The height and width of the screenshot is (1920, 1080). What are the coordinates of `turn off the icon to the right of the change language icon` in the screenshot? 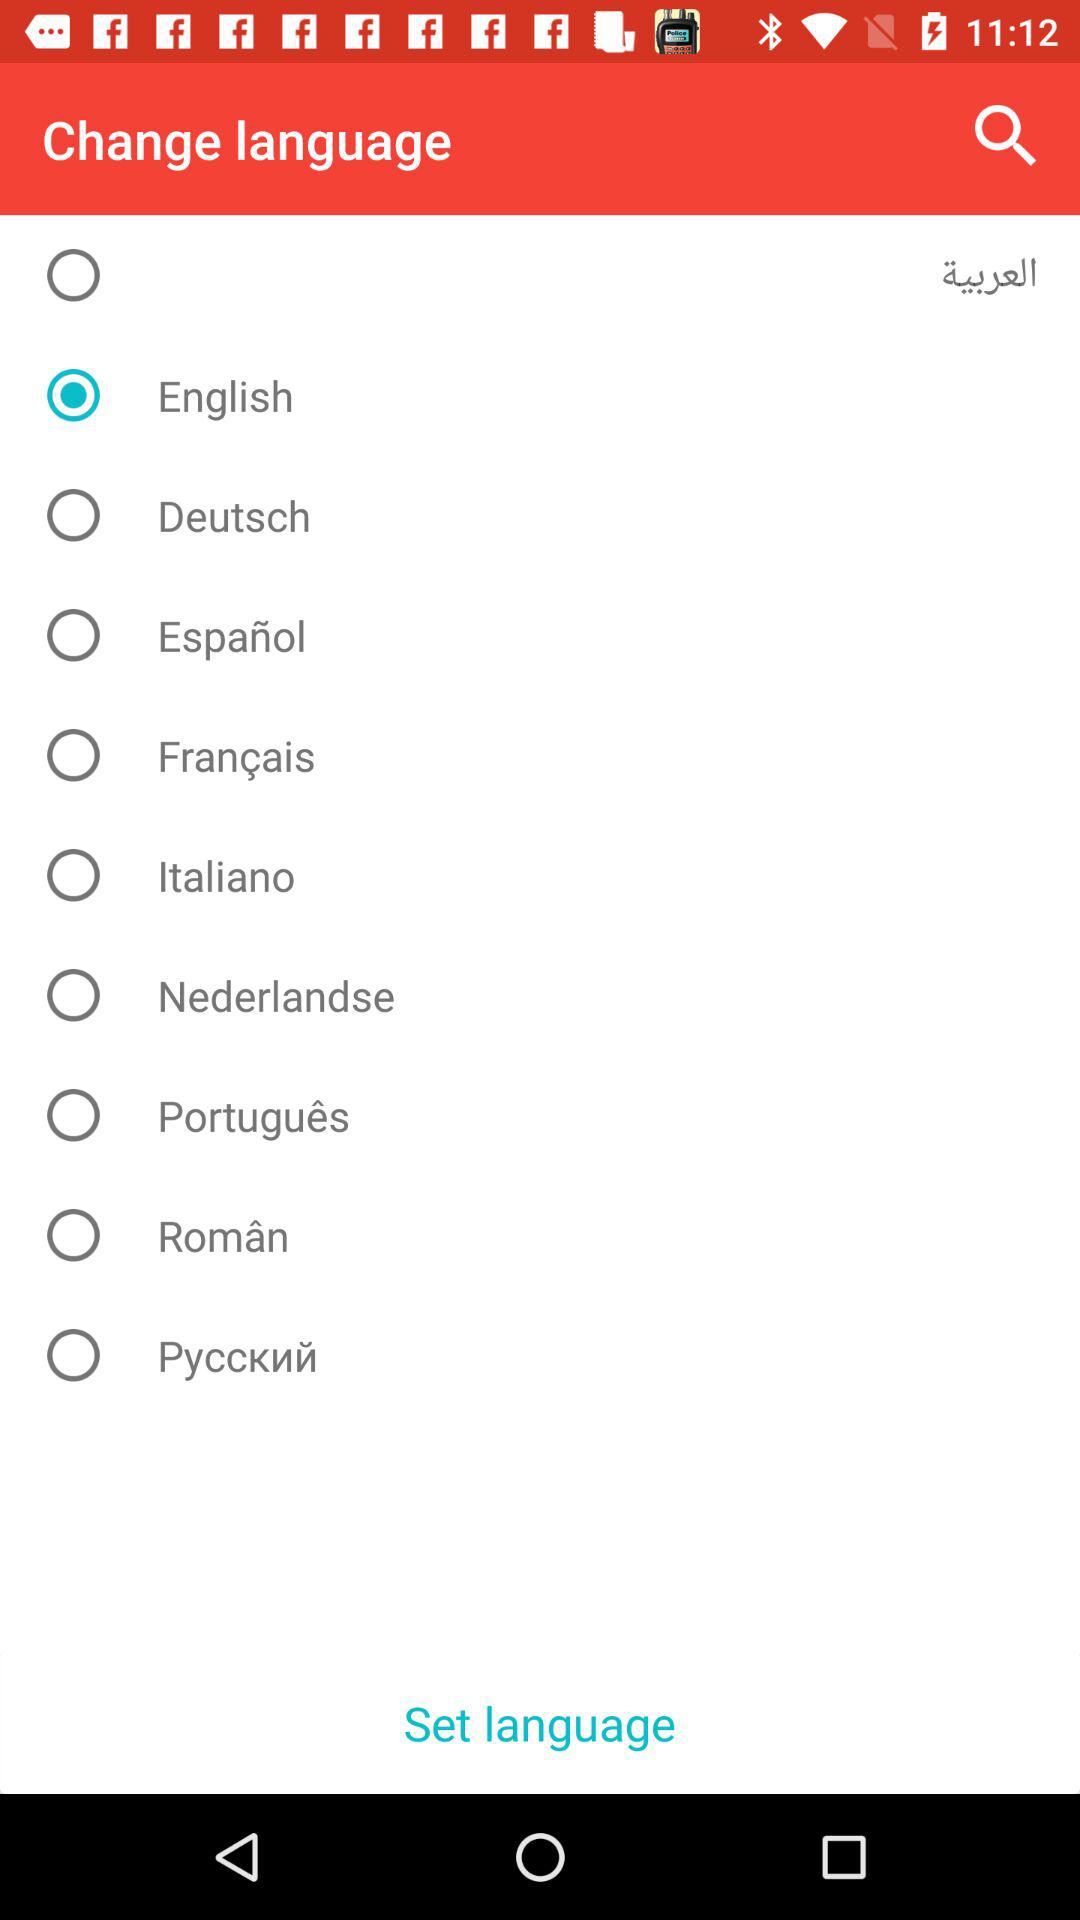 It's located at (1006, 136).